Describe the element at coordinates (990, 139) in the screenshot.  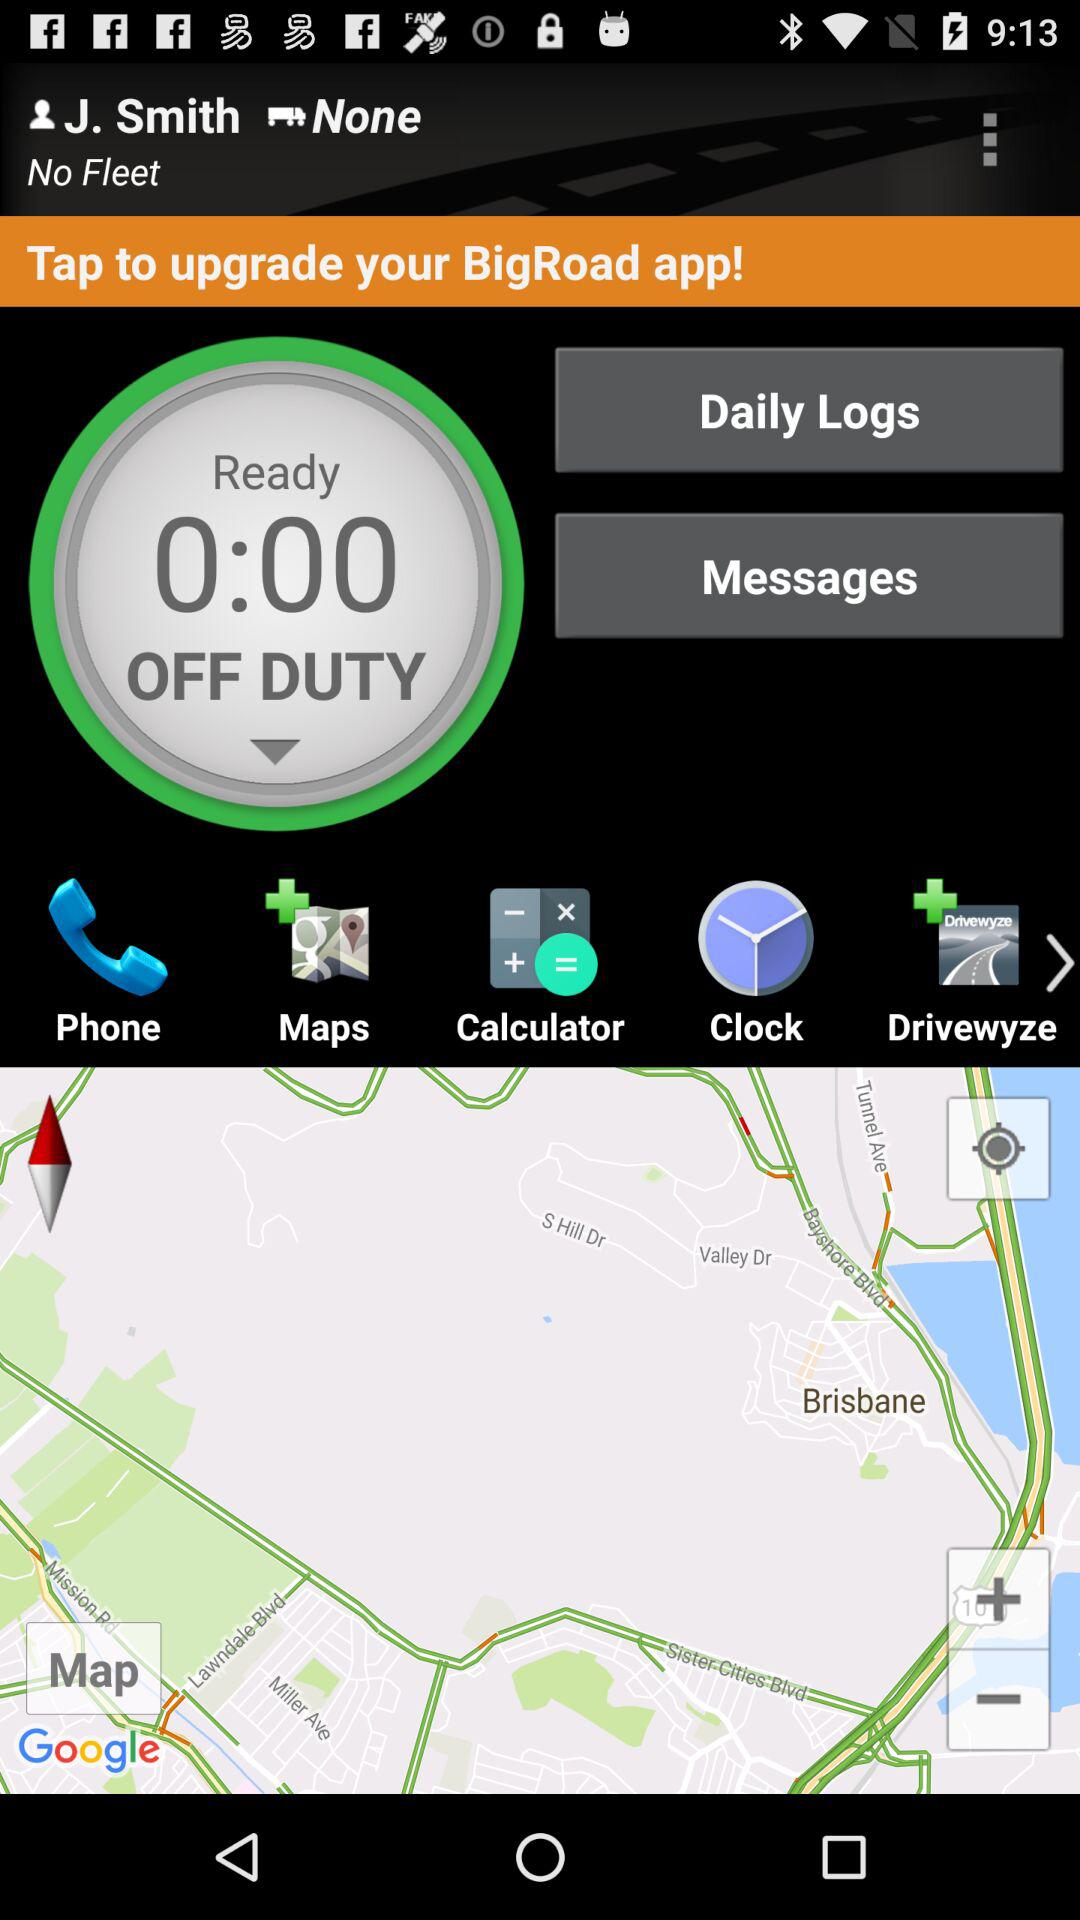
I see `select item to the right of none  app` at that location.